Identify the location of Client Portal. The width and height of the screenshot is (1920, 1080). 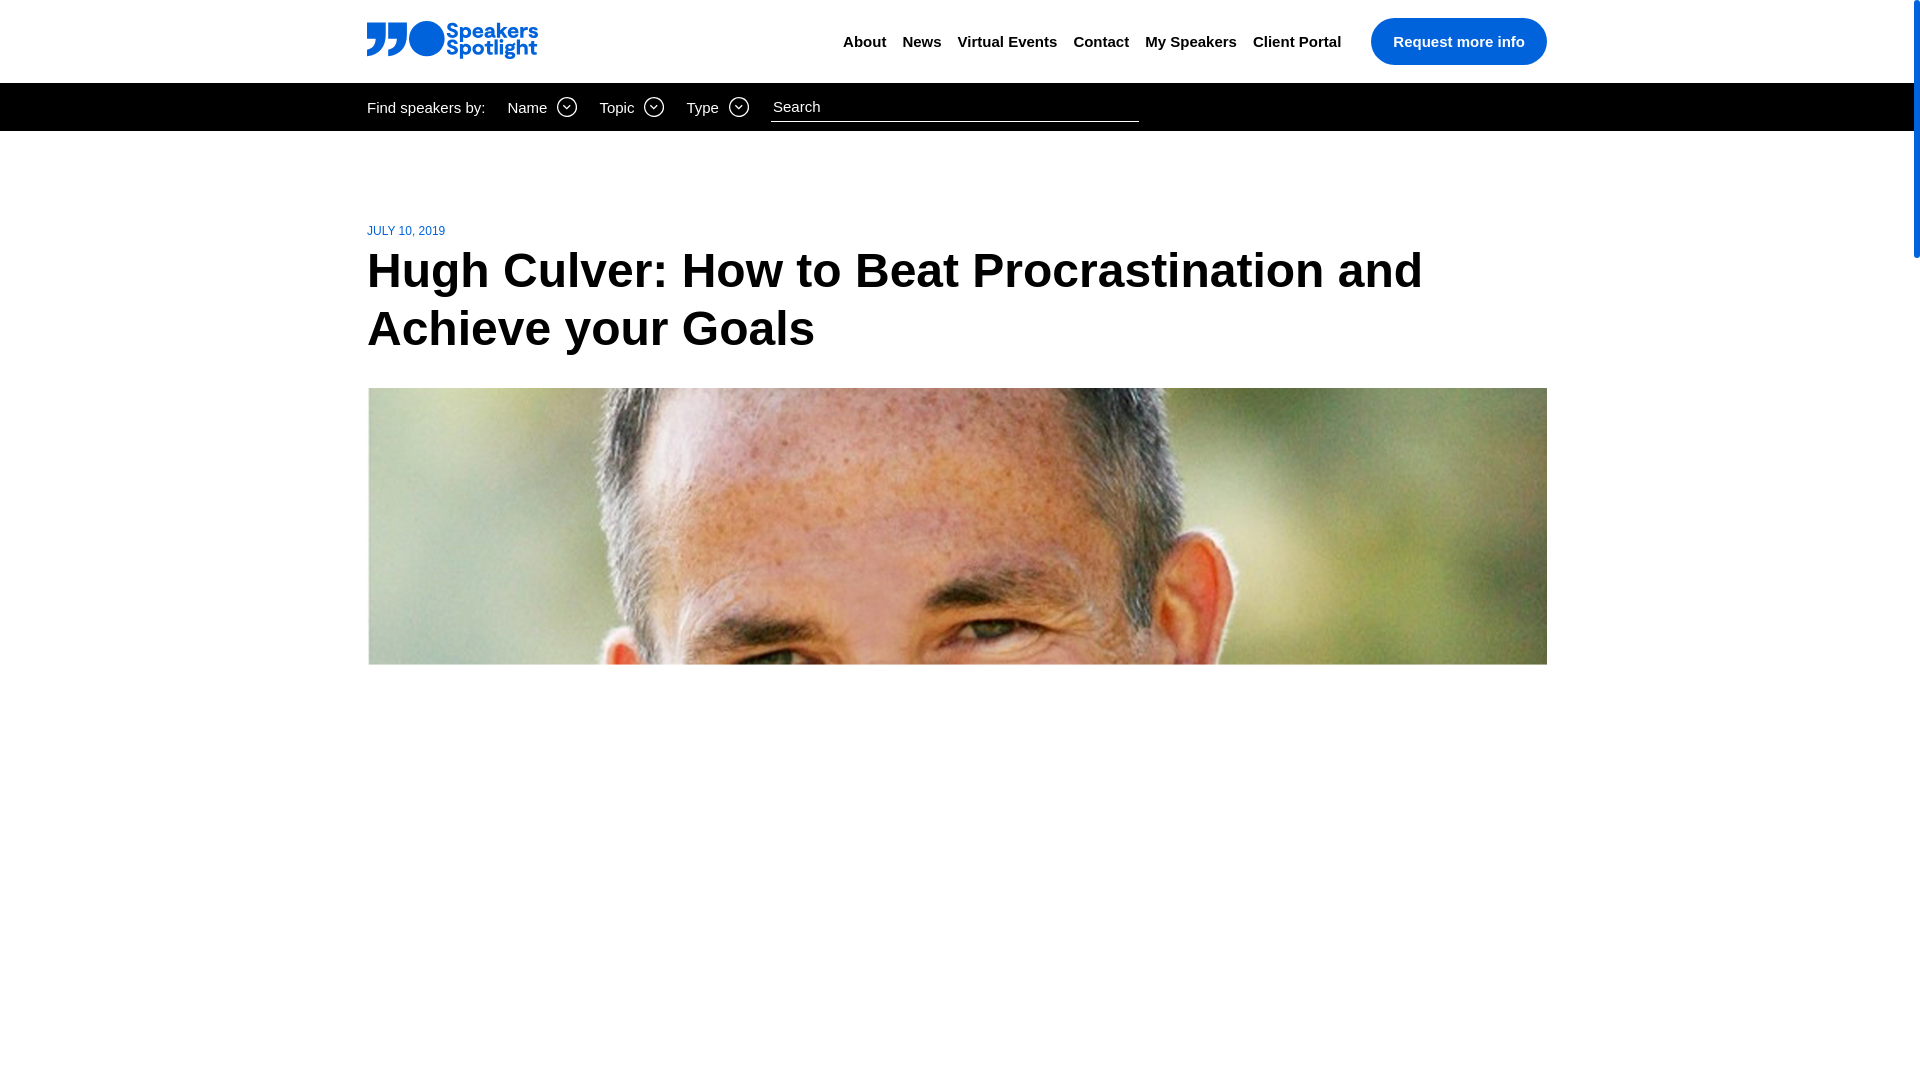
(1296, 41).